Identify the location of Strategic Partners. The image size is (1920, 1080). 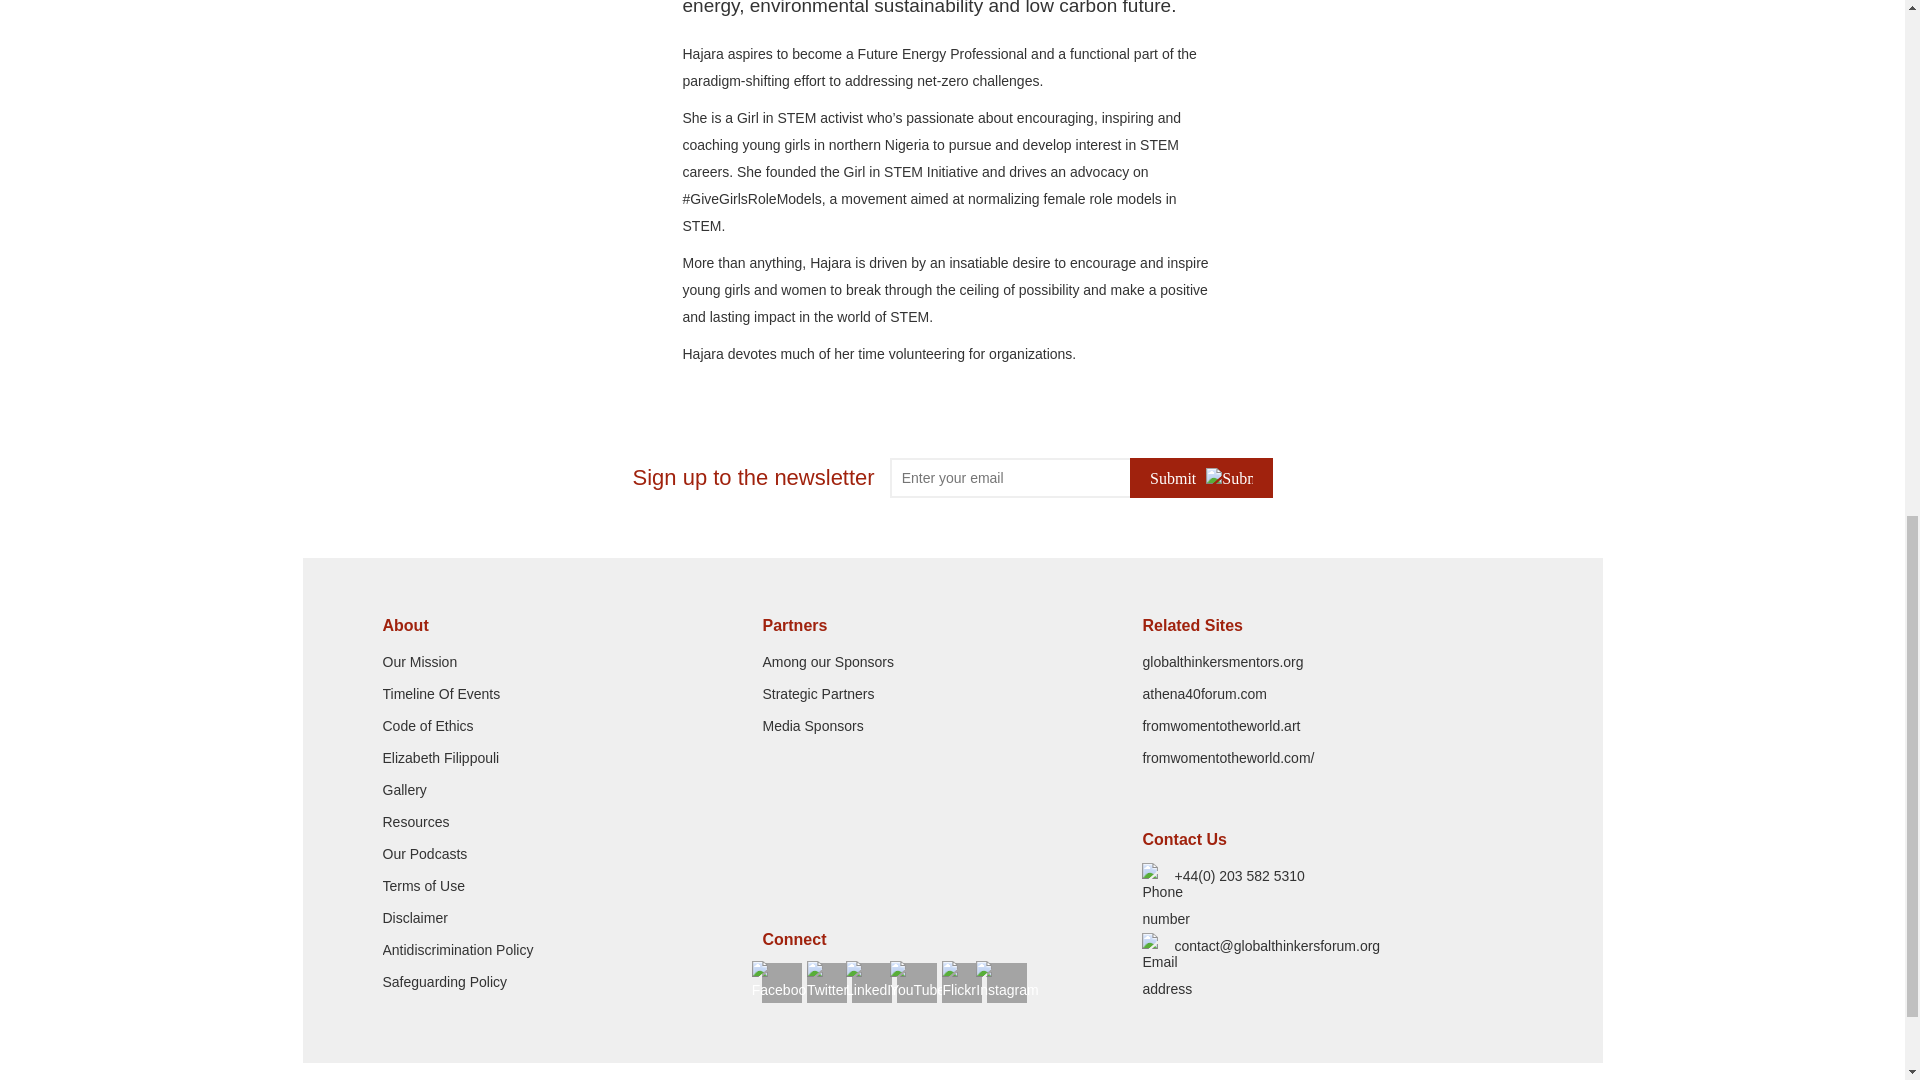
(818, 694).